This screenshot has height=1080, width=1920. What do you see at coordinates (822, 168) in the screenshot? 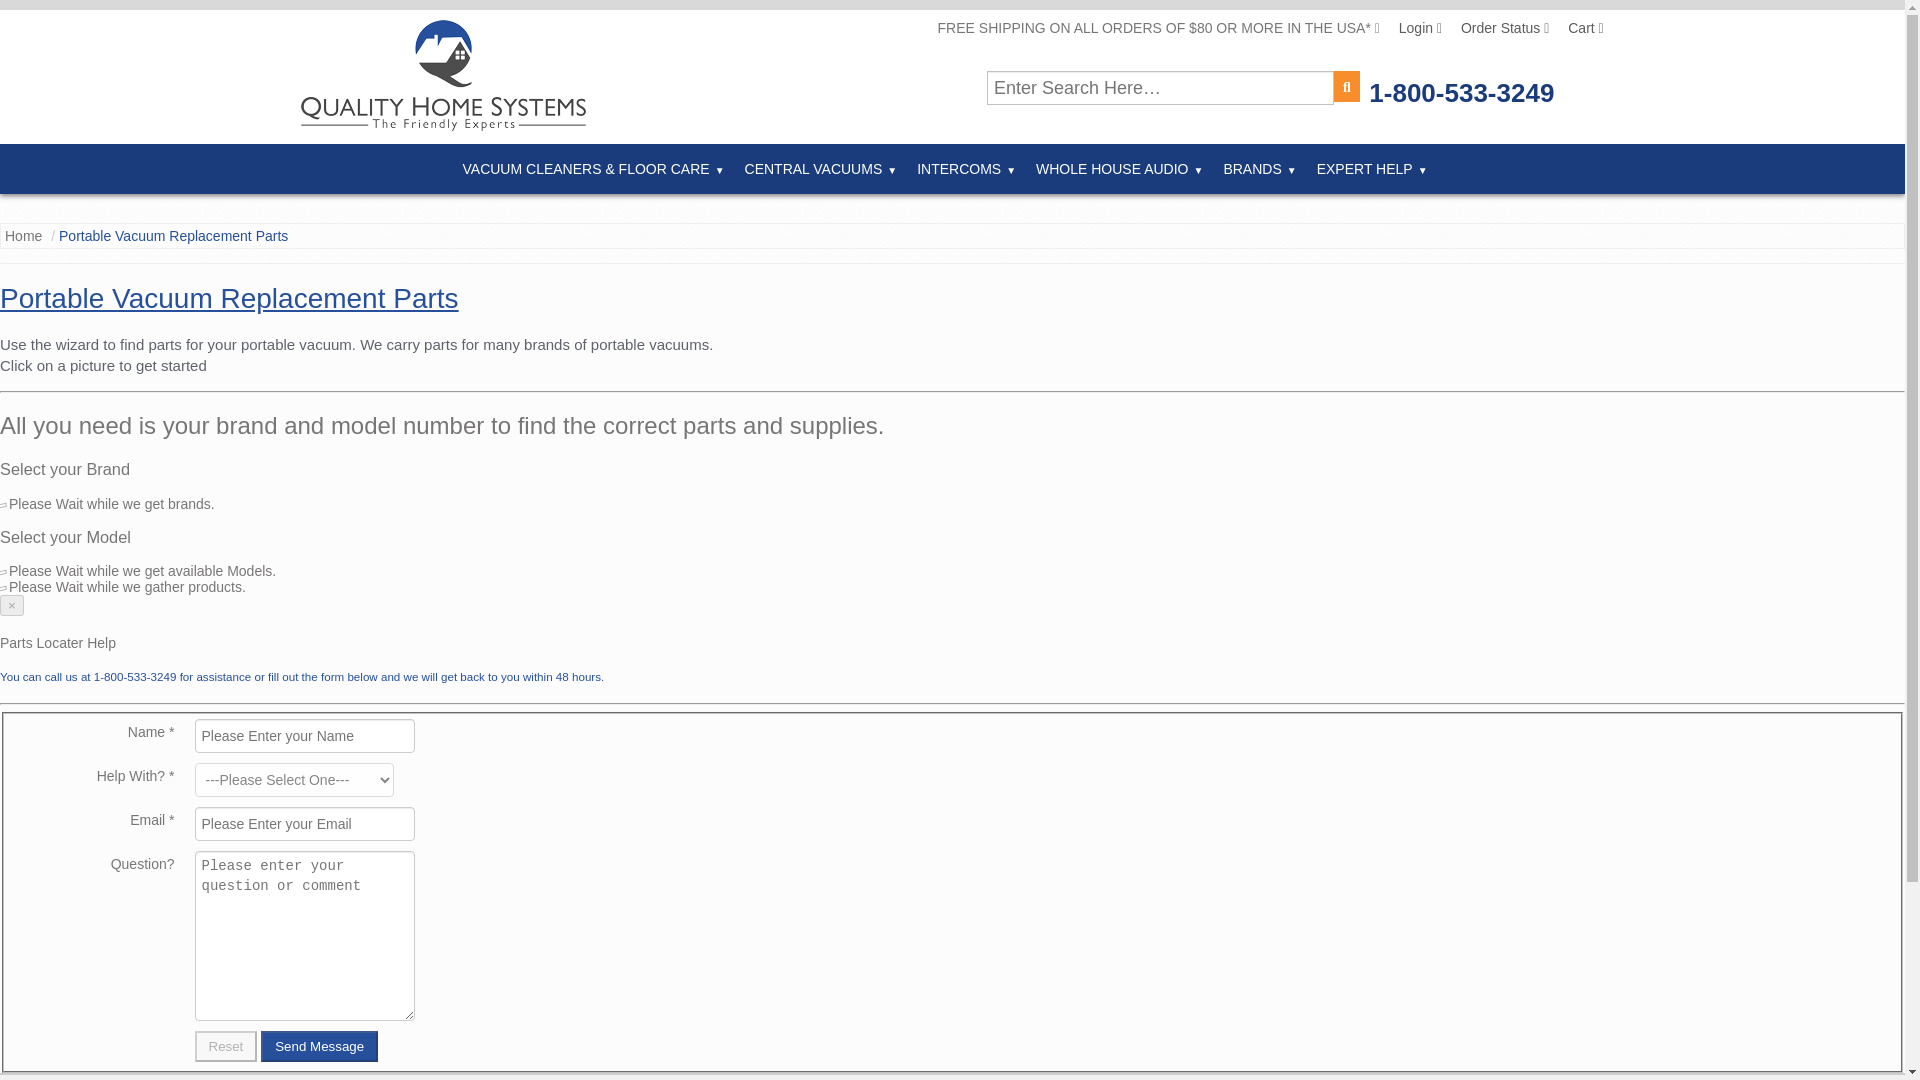
I see `CENTRAL VACUUMS` at bounding box center [822, 168].